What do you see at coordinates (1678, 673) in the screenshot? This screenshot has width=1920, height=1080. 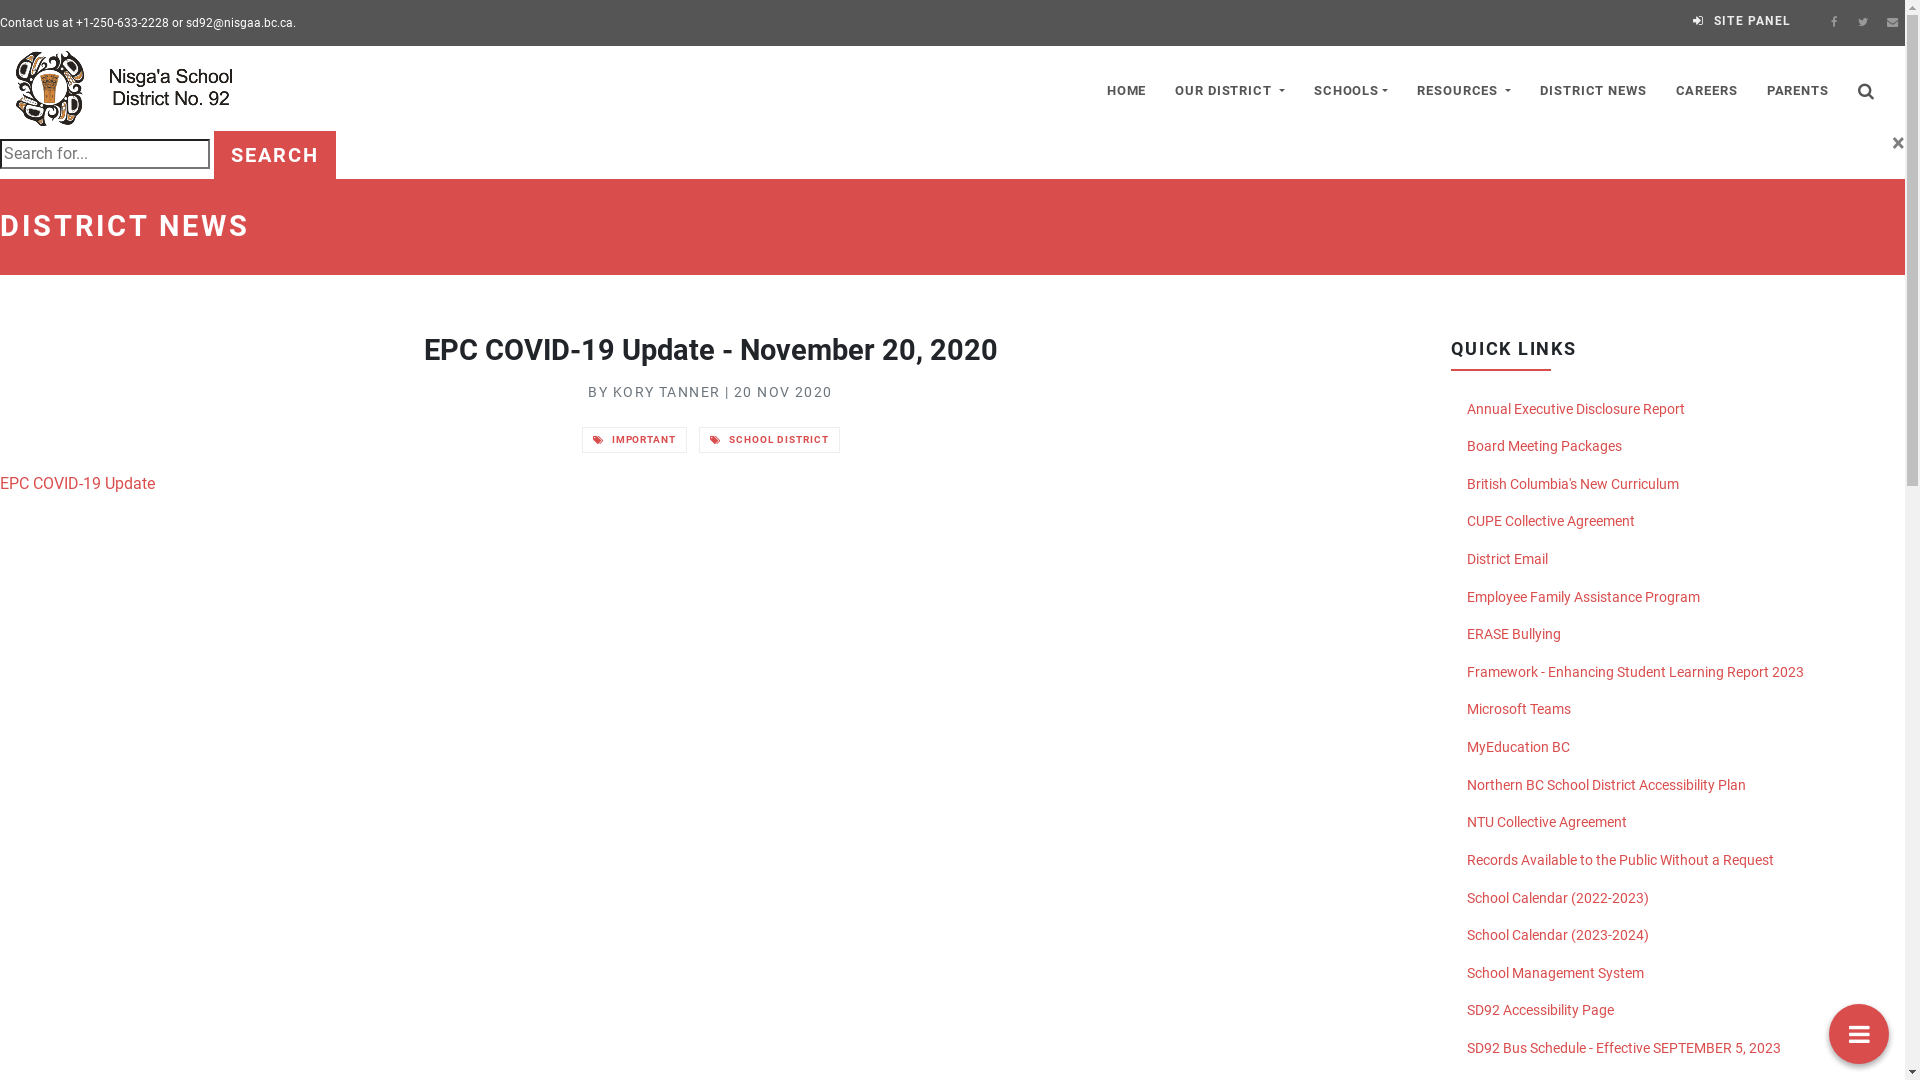 I see `Framework - Enhancing Student Learning Report 2023` at bounding box center [1678, 673].